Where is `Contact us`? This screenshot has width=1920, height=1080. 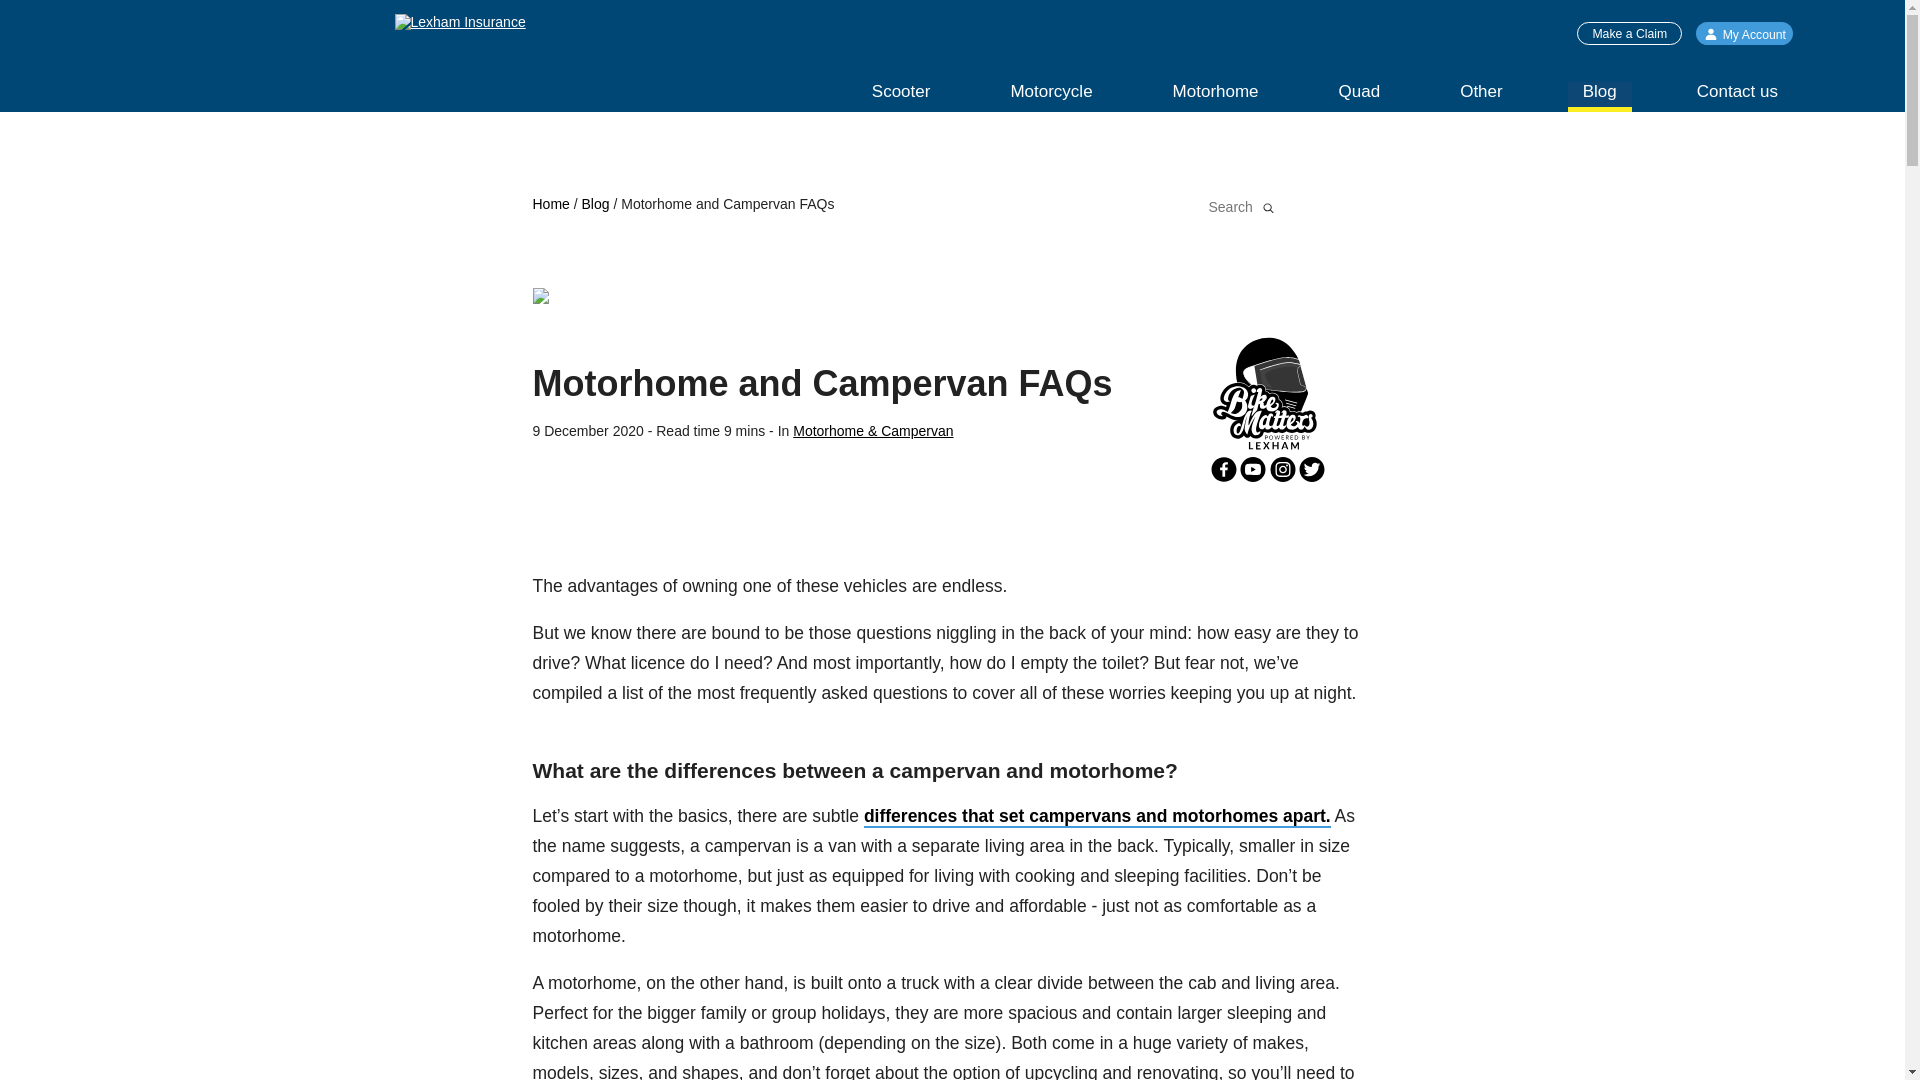 Contact us is located at coordinates (1737, 97).